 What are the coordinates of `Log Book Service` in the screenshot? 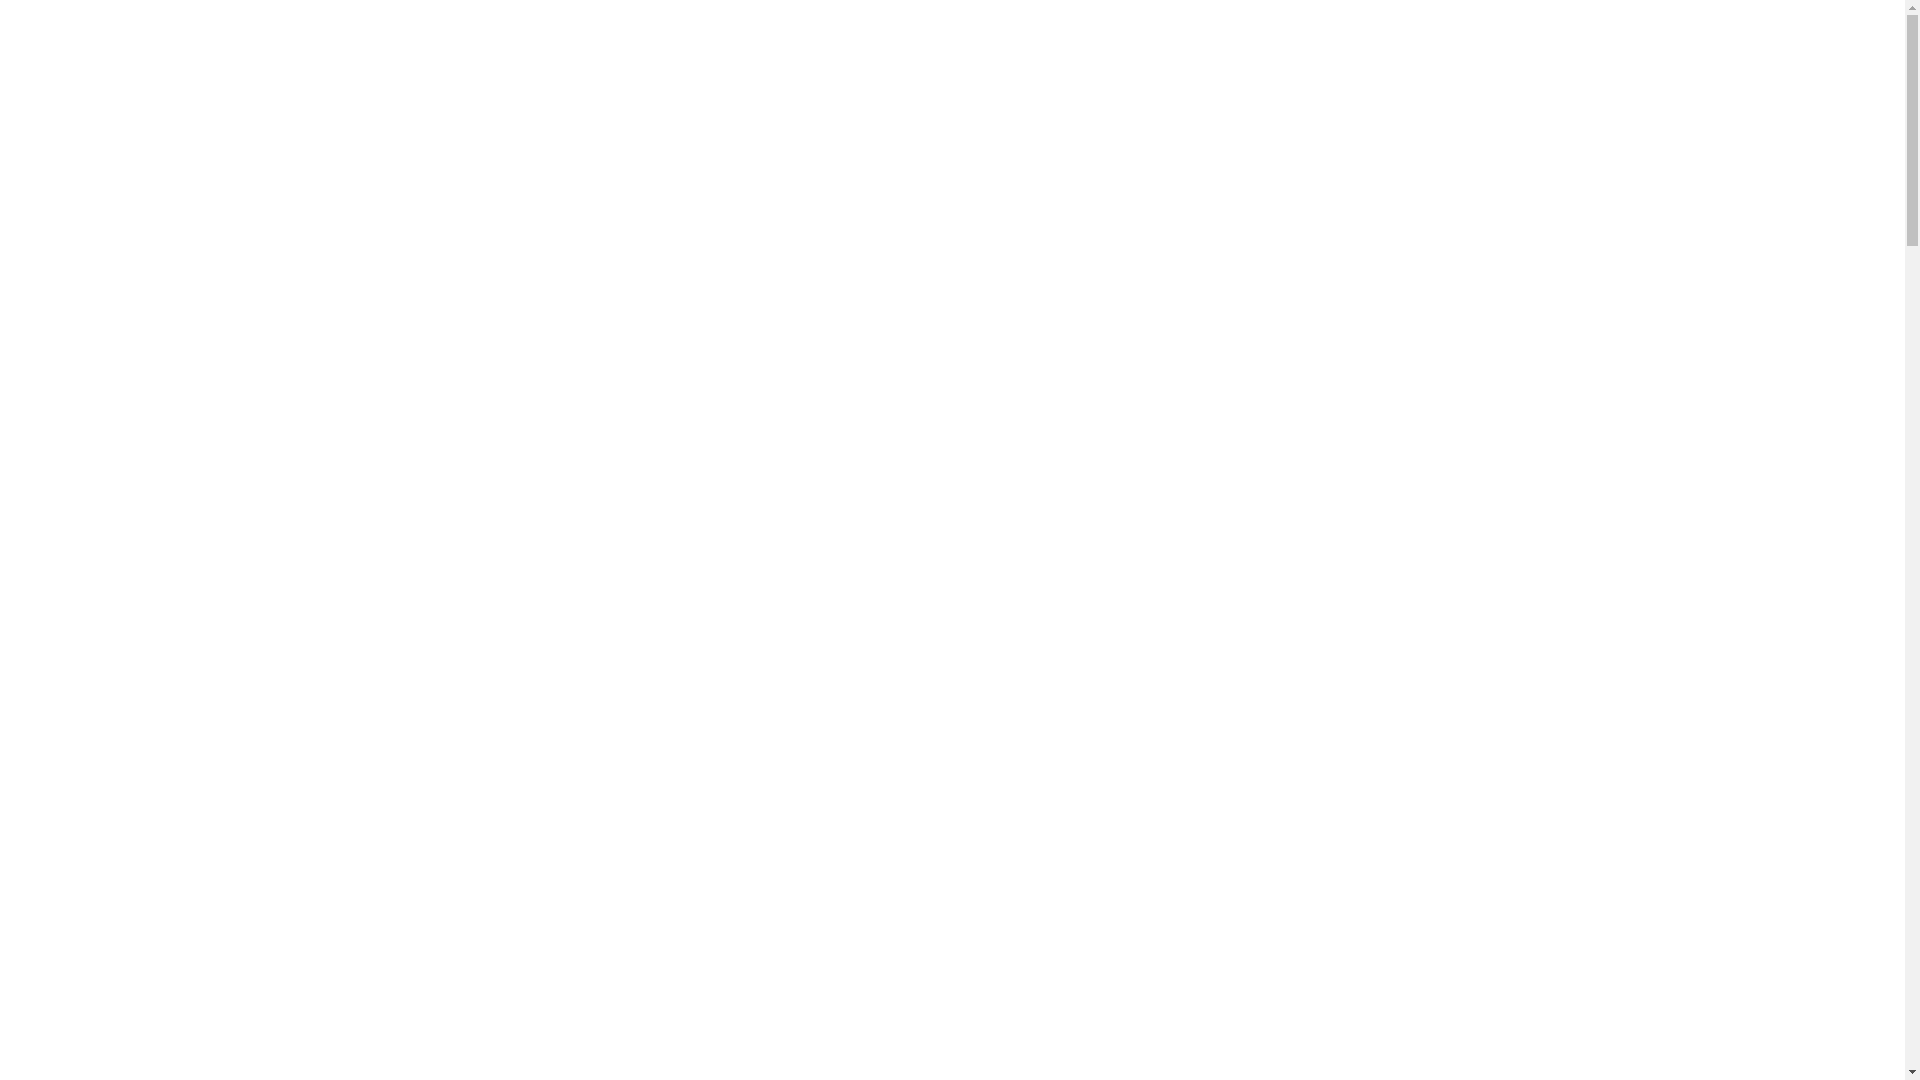 It's located at (152, 877).